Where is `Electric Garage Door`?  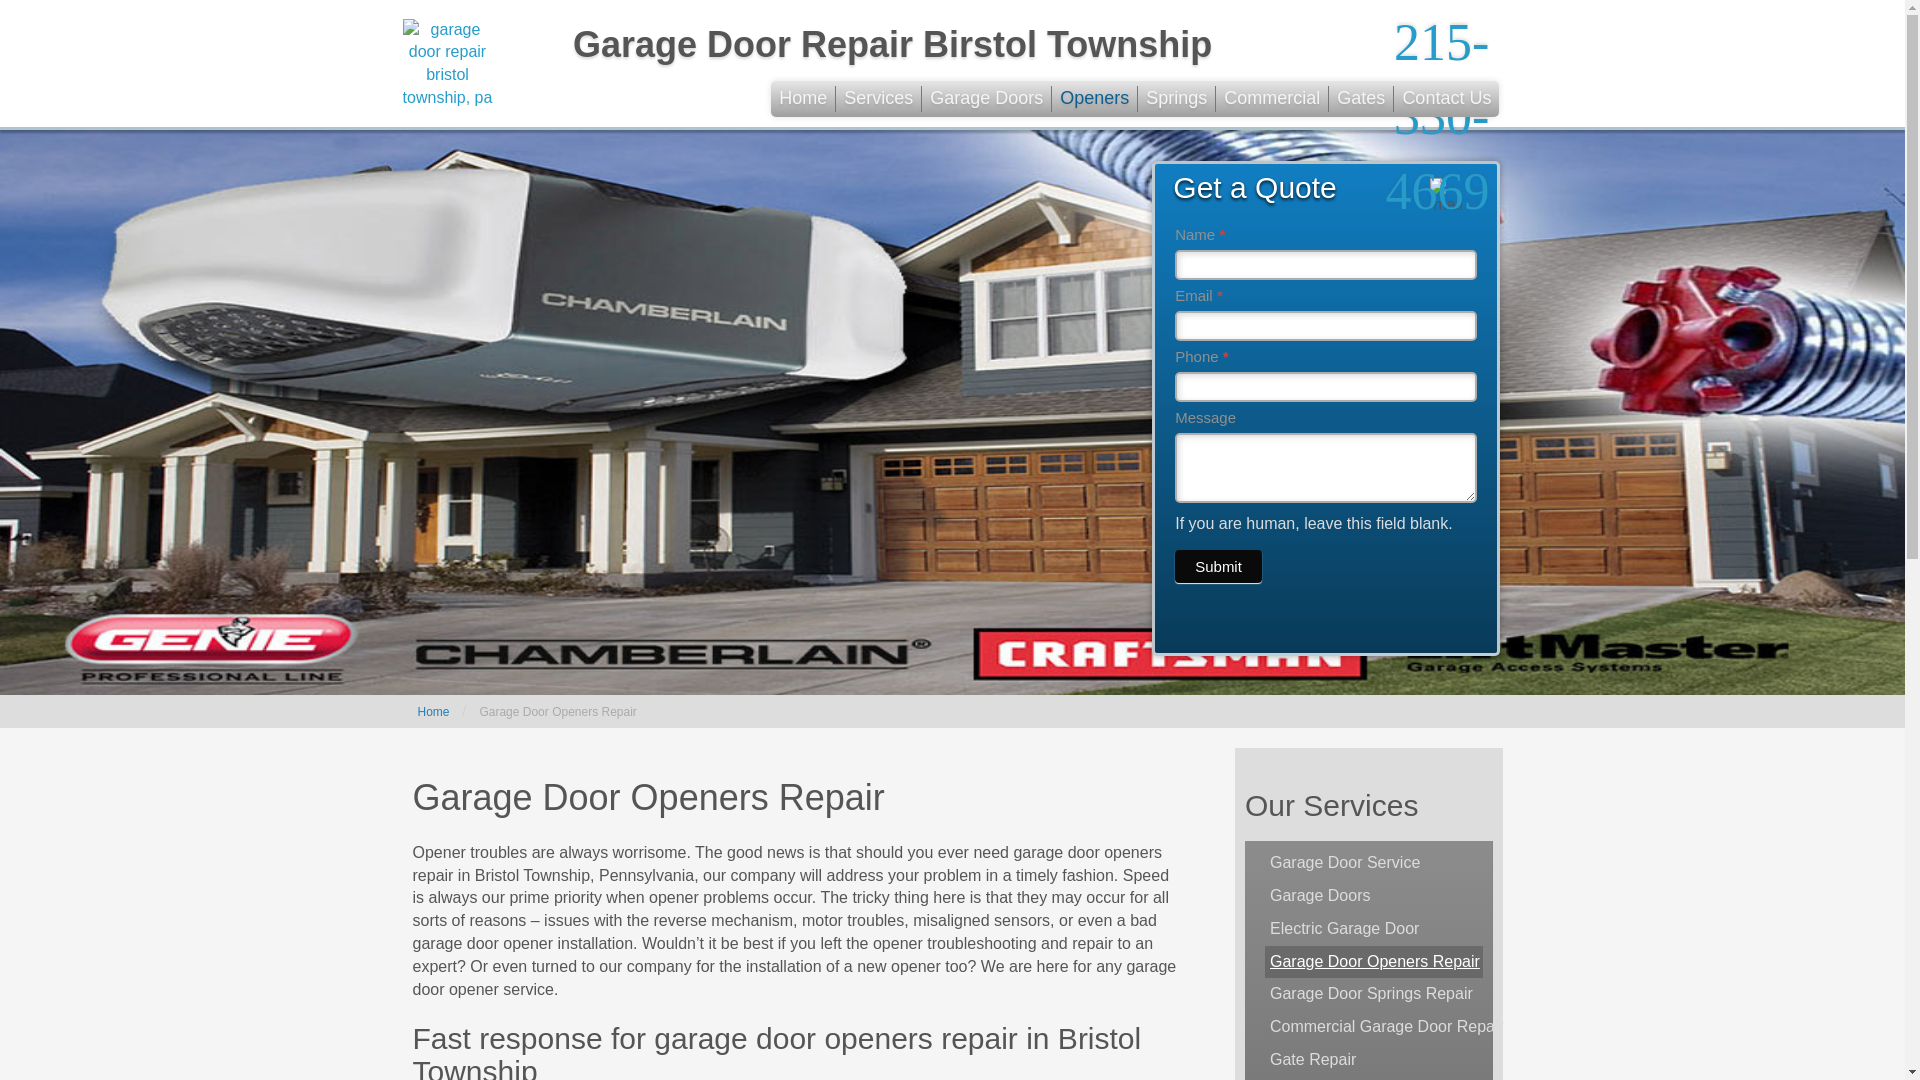
Electric Garage Door is located at coordinates (1374, 929).